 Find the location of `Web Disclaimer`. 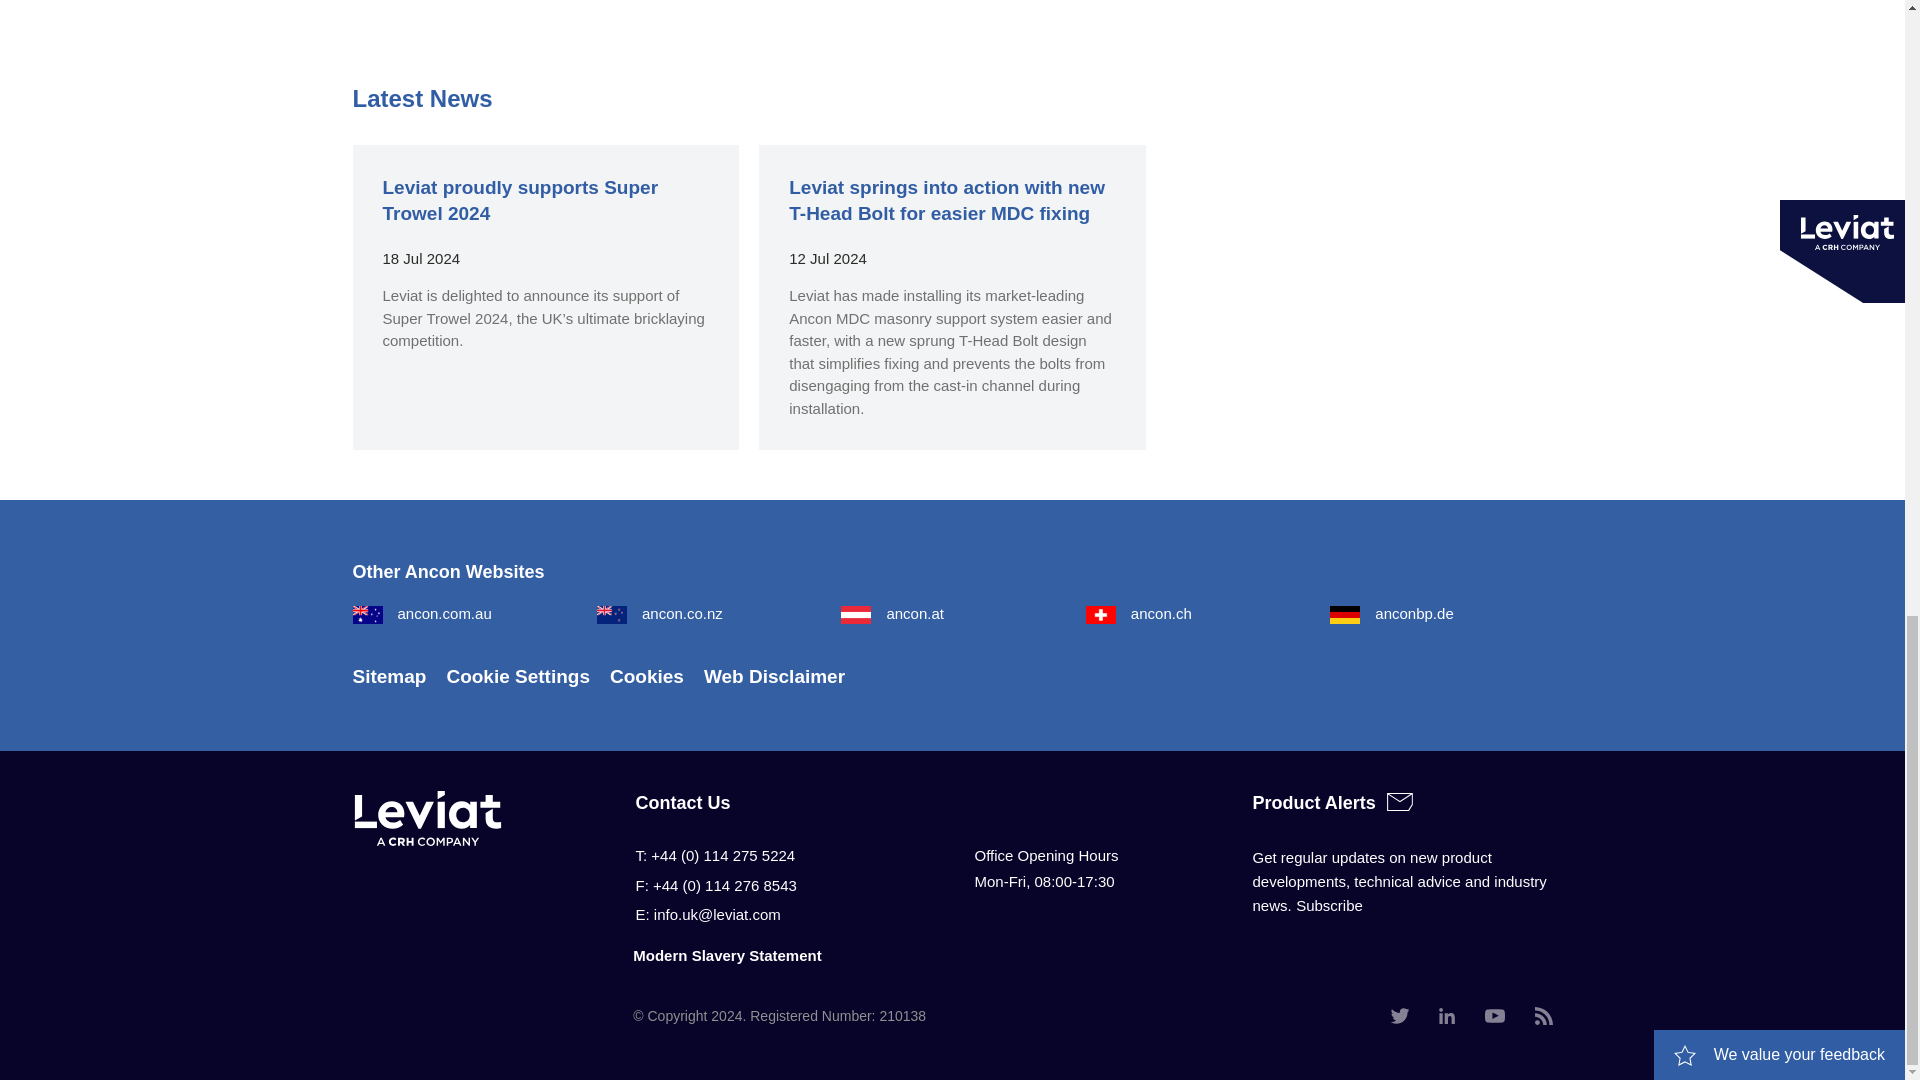

Web Disclaimer is located at coordinates (774, 676).